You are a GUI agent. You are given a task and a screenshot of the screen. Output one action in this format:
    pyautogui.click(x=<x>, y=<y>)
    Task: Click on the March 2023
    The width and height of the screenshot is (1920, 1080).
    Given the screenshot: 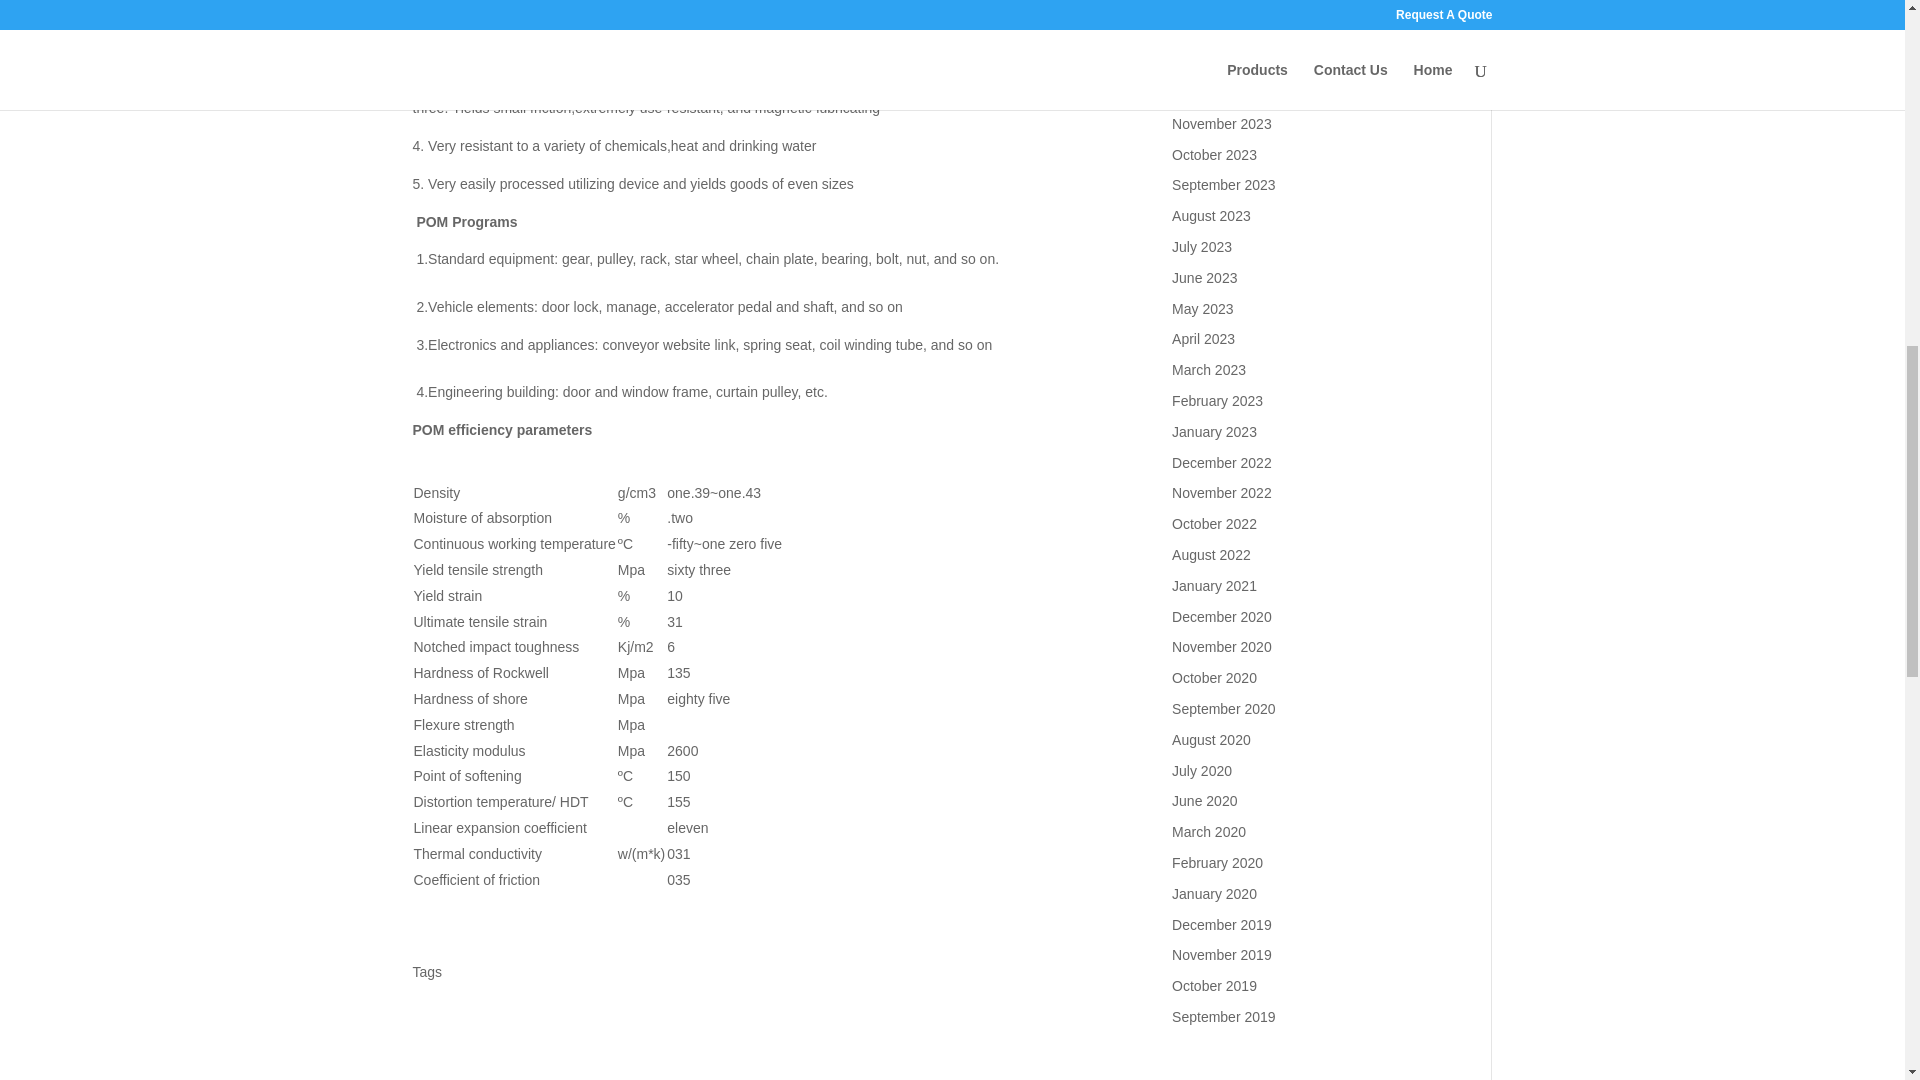 What is the action you would take?
    pyautogui.click(x=1208, y=370)
    